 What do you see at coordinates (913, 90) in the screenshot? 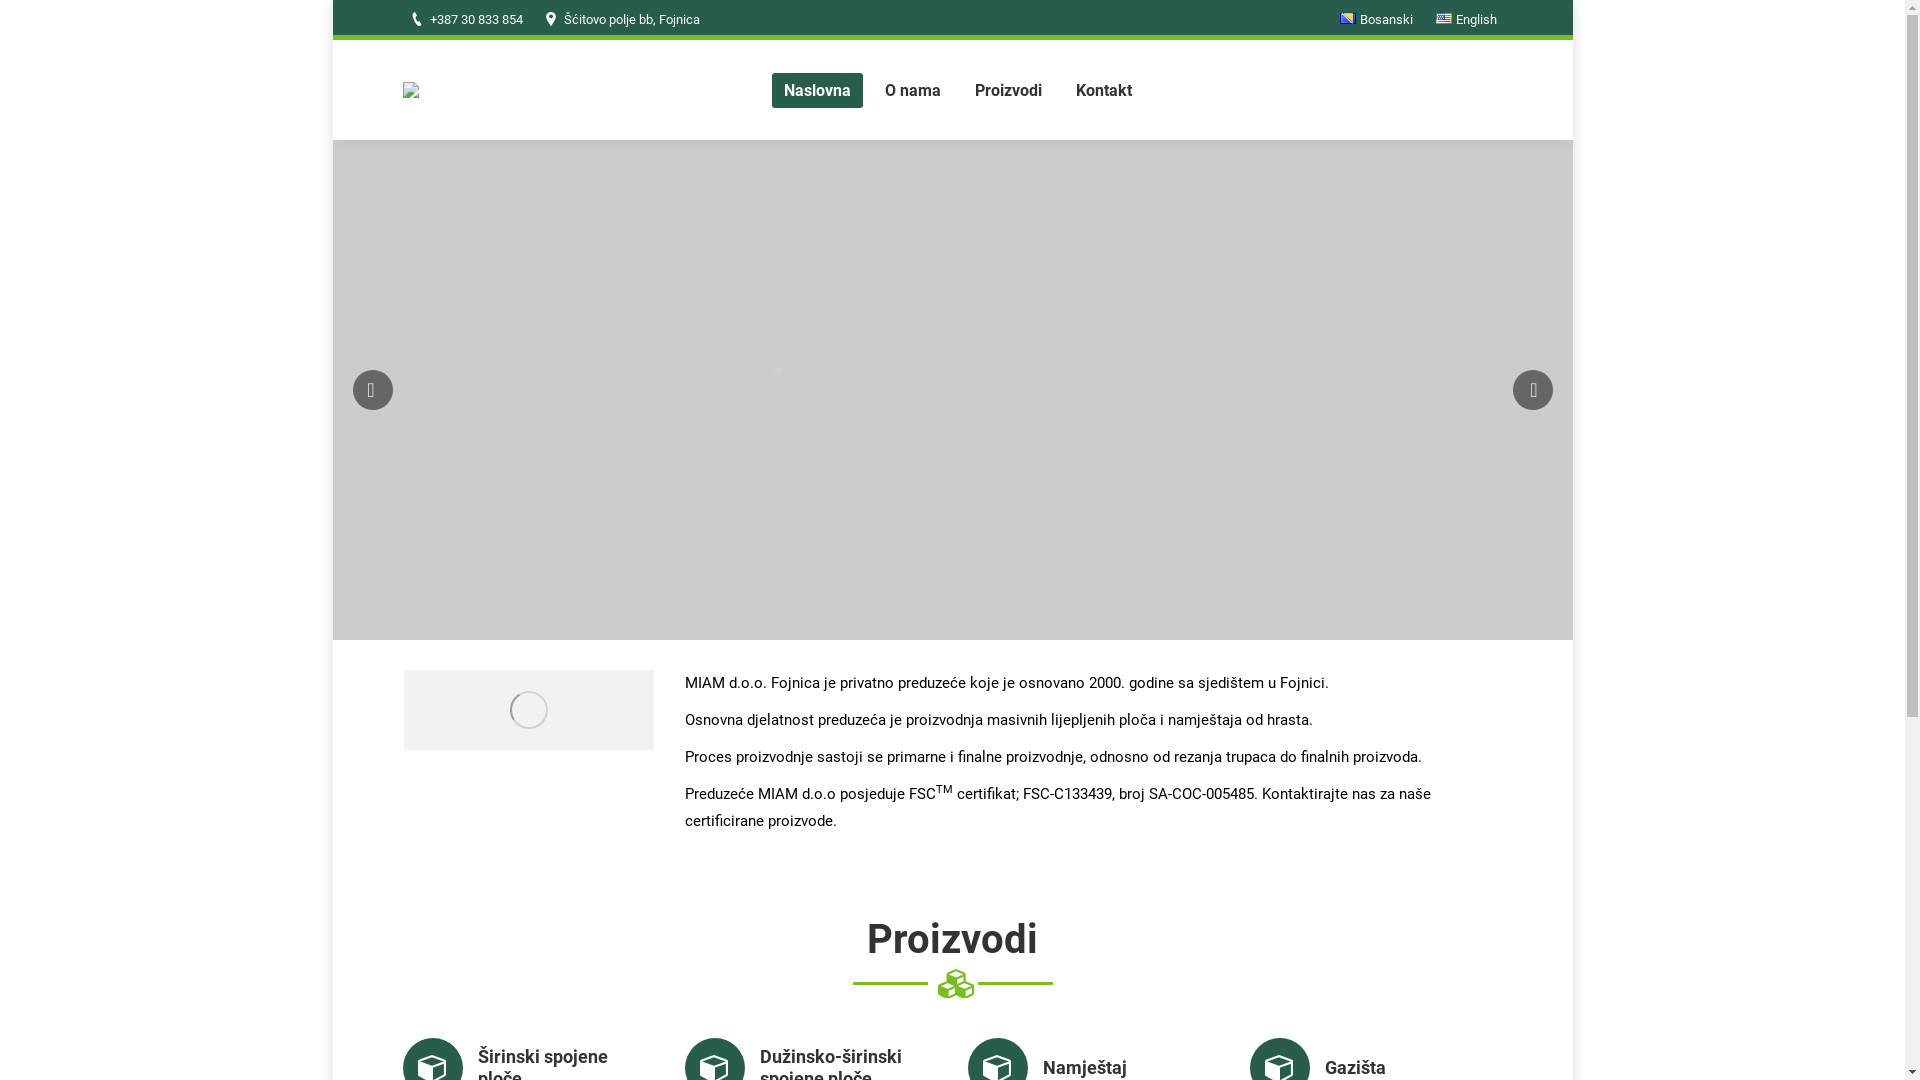
I see `O nama` at bounding box center [913, 90].